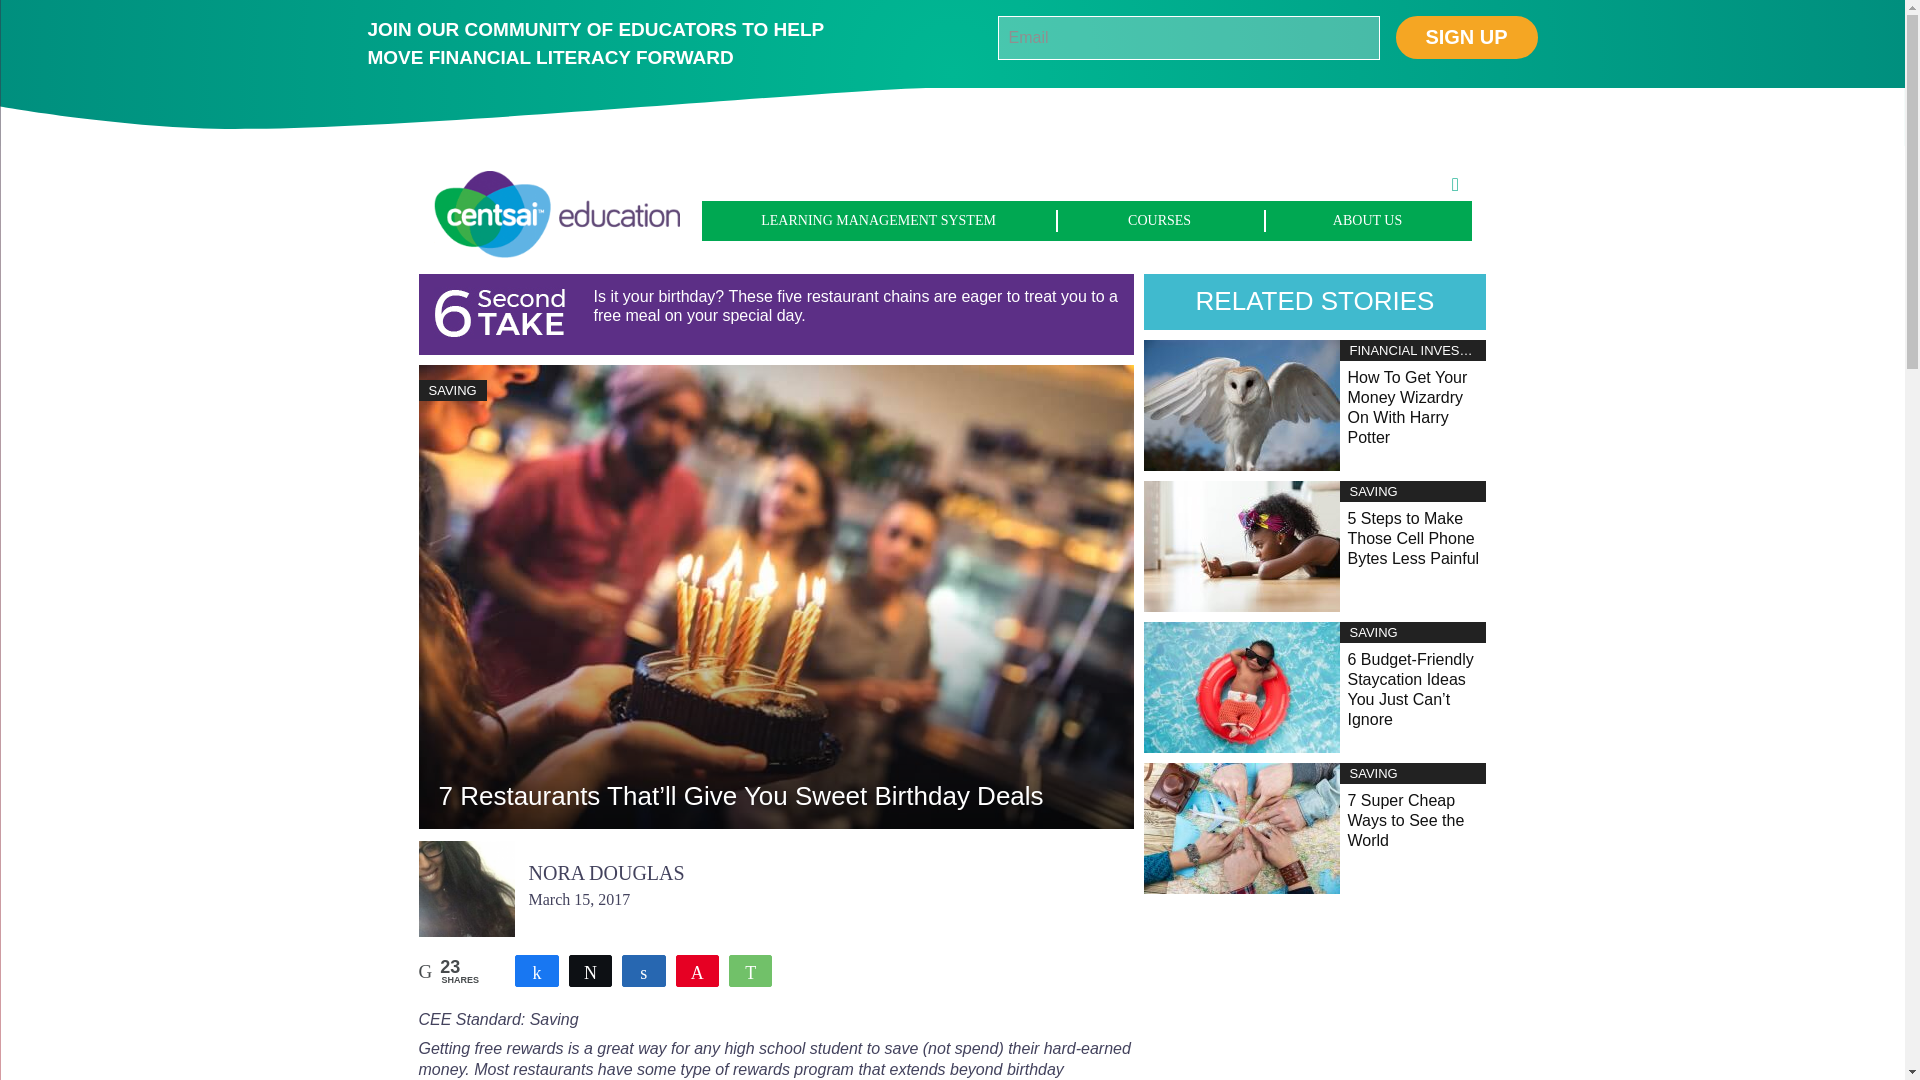 The width and height of the screenshot is (1920, 1080). Describe the element at coordinates (1466, 38) in the screenshot. I see `SIGN UP` at that location.